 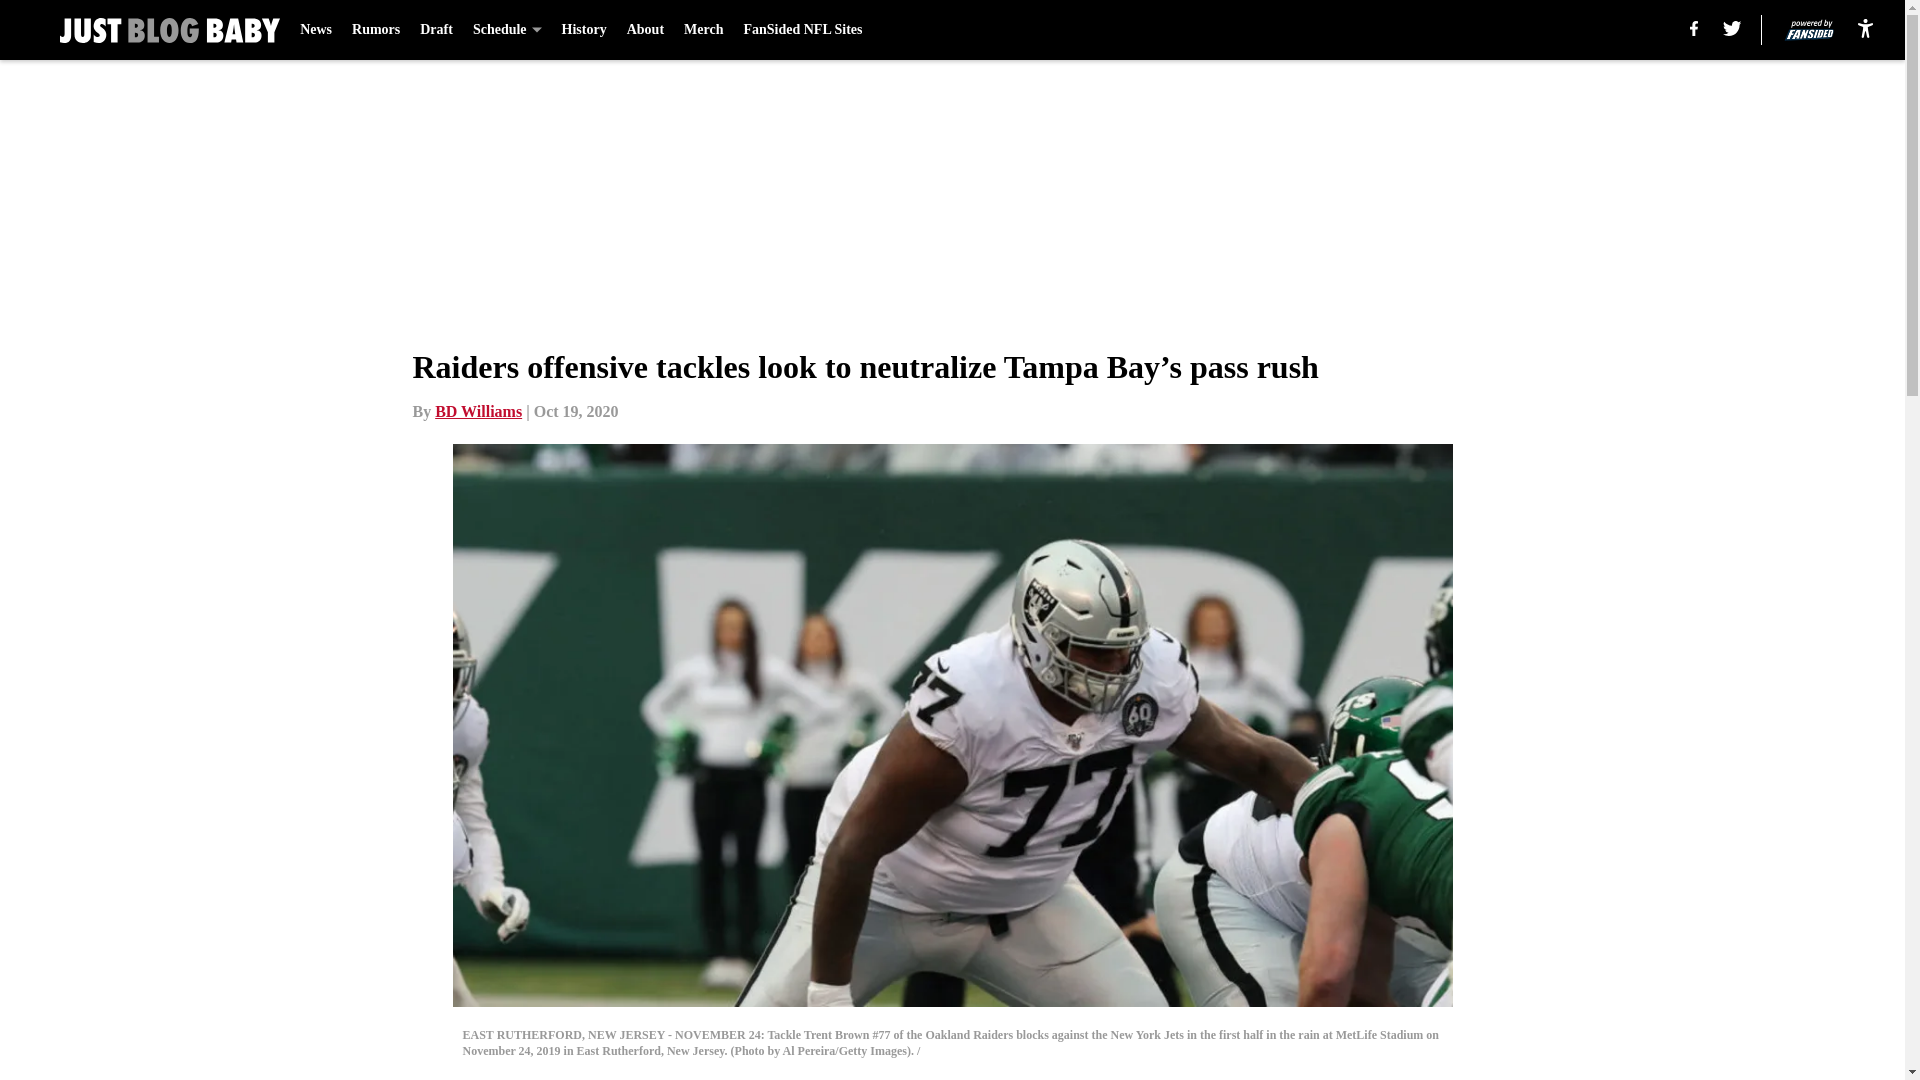 What do you see at coordinates (802, 30) in the screenshot?
I see `FanSided NFL Sites` at bounding box center [802, 30].